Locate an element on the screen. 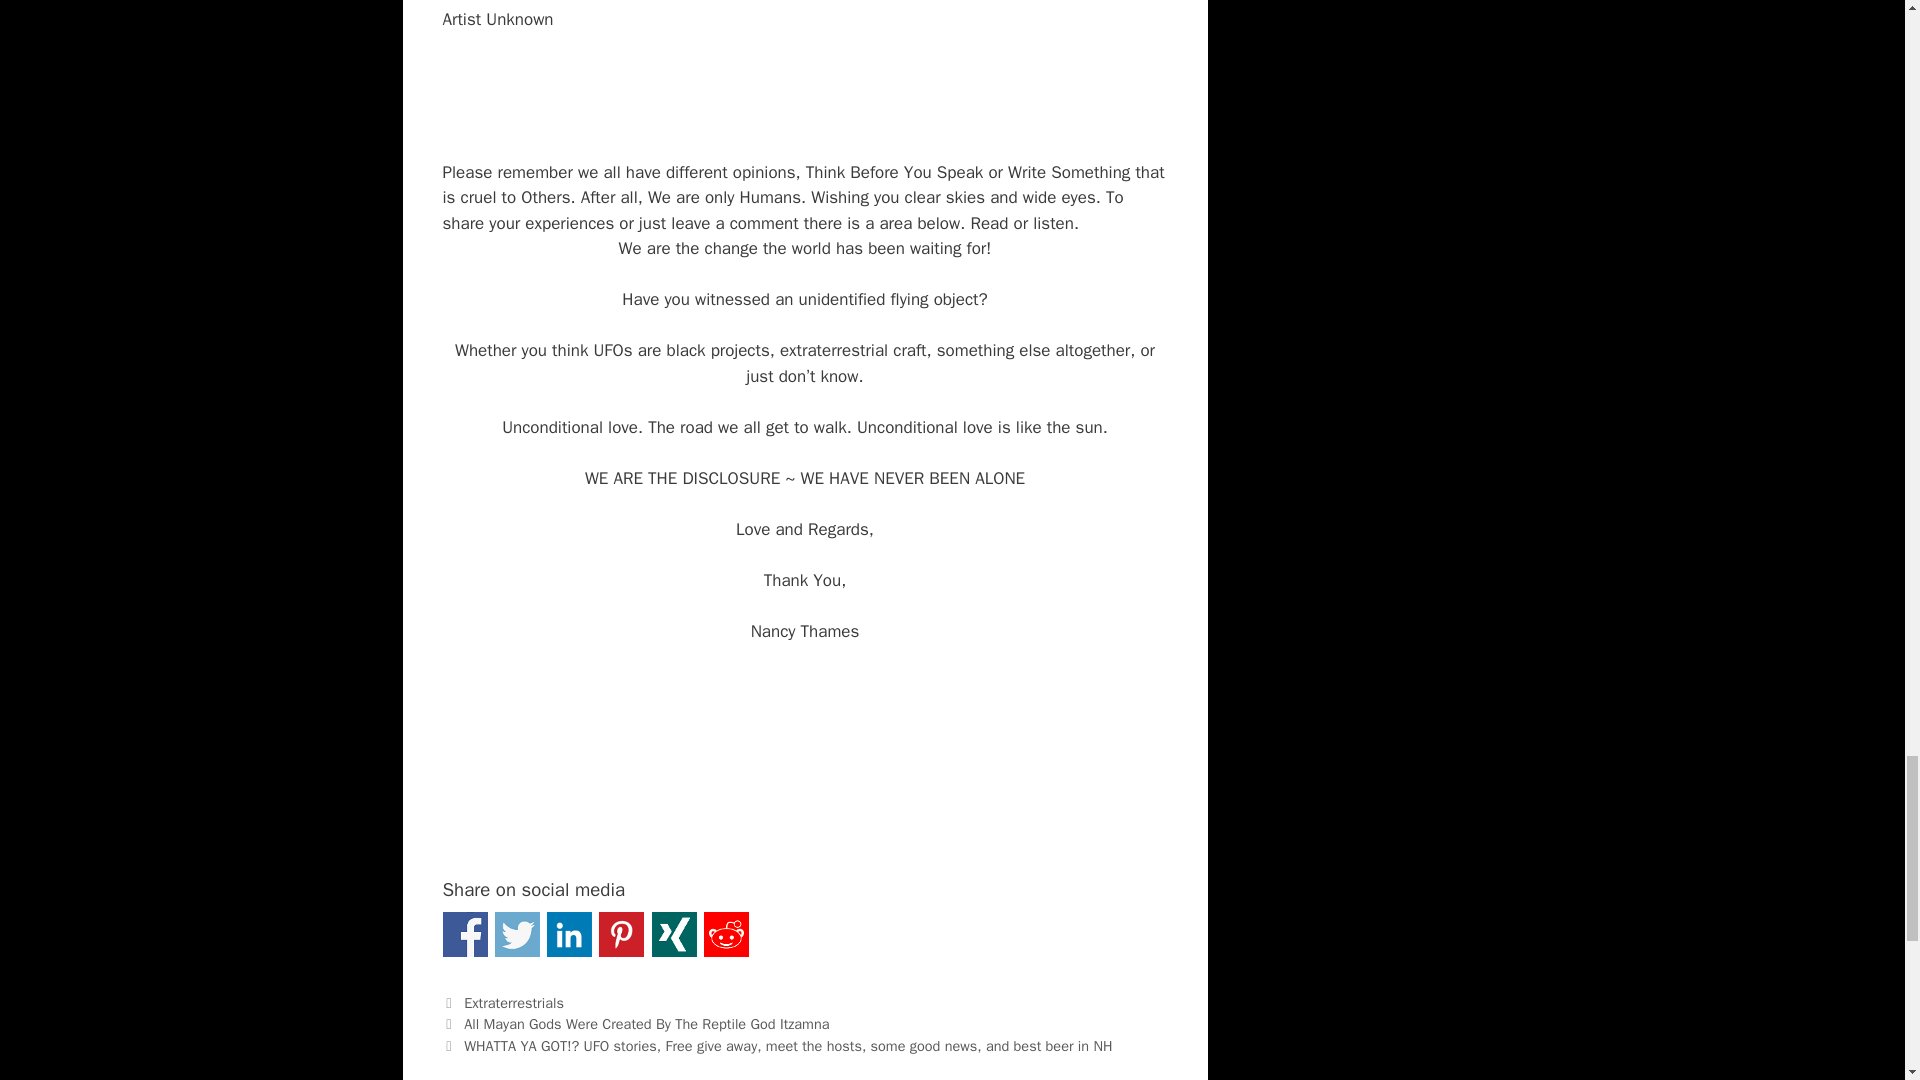 The height and width of the screenshot is (1080, 1920). Share on Pinterest is located at coordinates (621, 934).